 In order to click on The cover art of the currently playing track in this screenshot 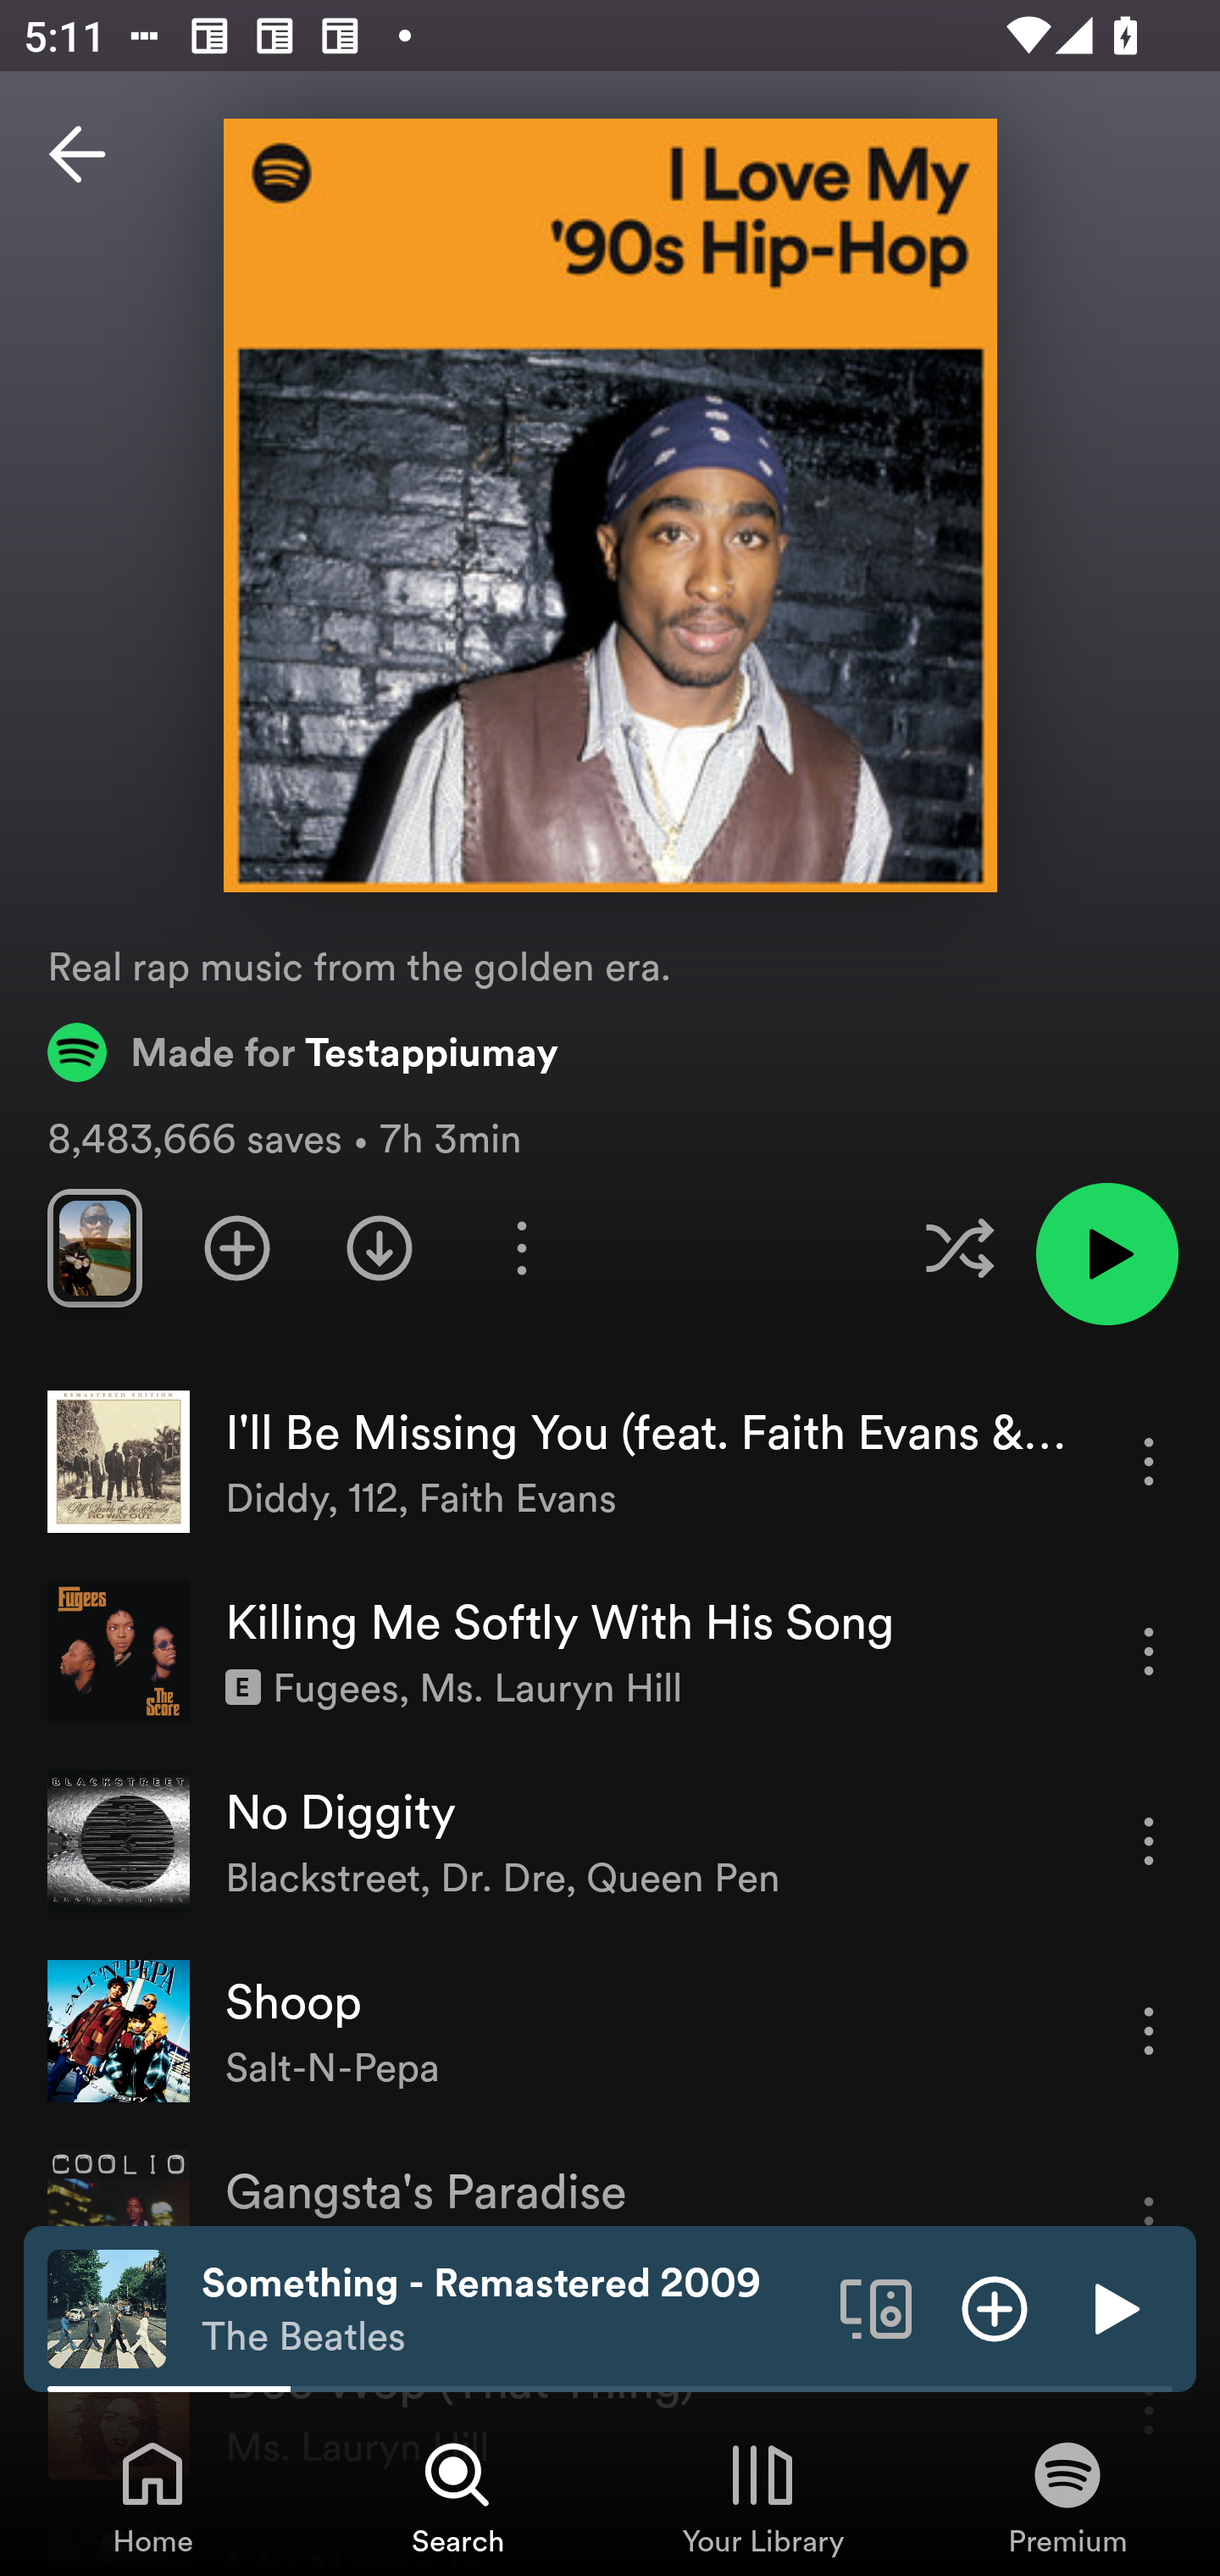, I will do `click(107, 2307)`.